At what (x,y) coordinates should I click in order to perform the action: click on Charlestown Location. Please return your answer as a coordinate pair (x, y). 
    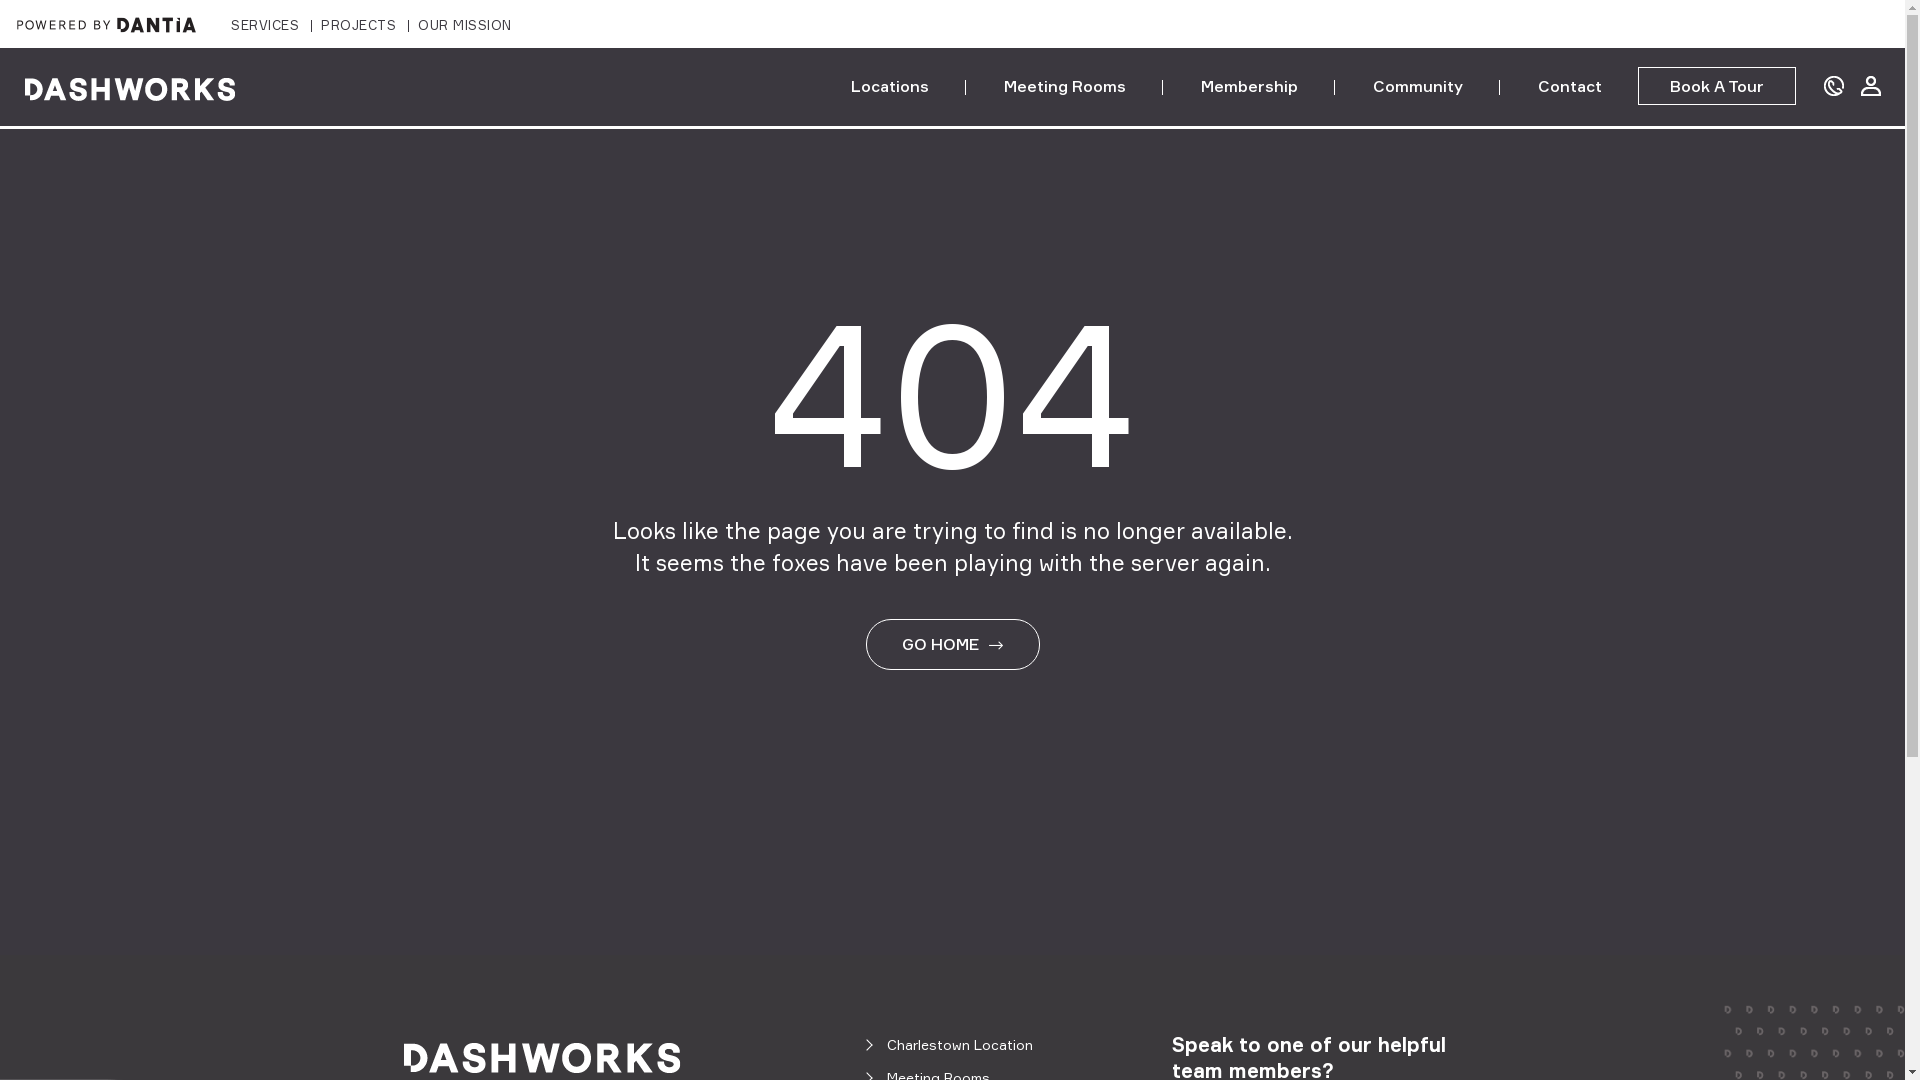
    Looking at the image, I should click on (960, 1044).